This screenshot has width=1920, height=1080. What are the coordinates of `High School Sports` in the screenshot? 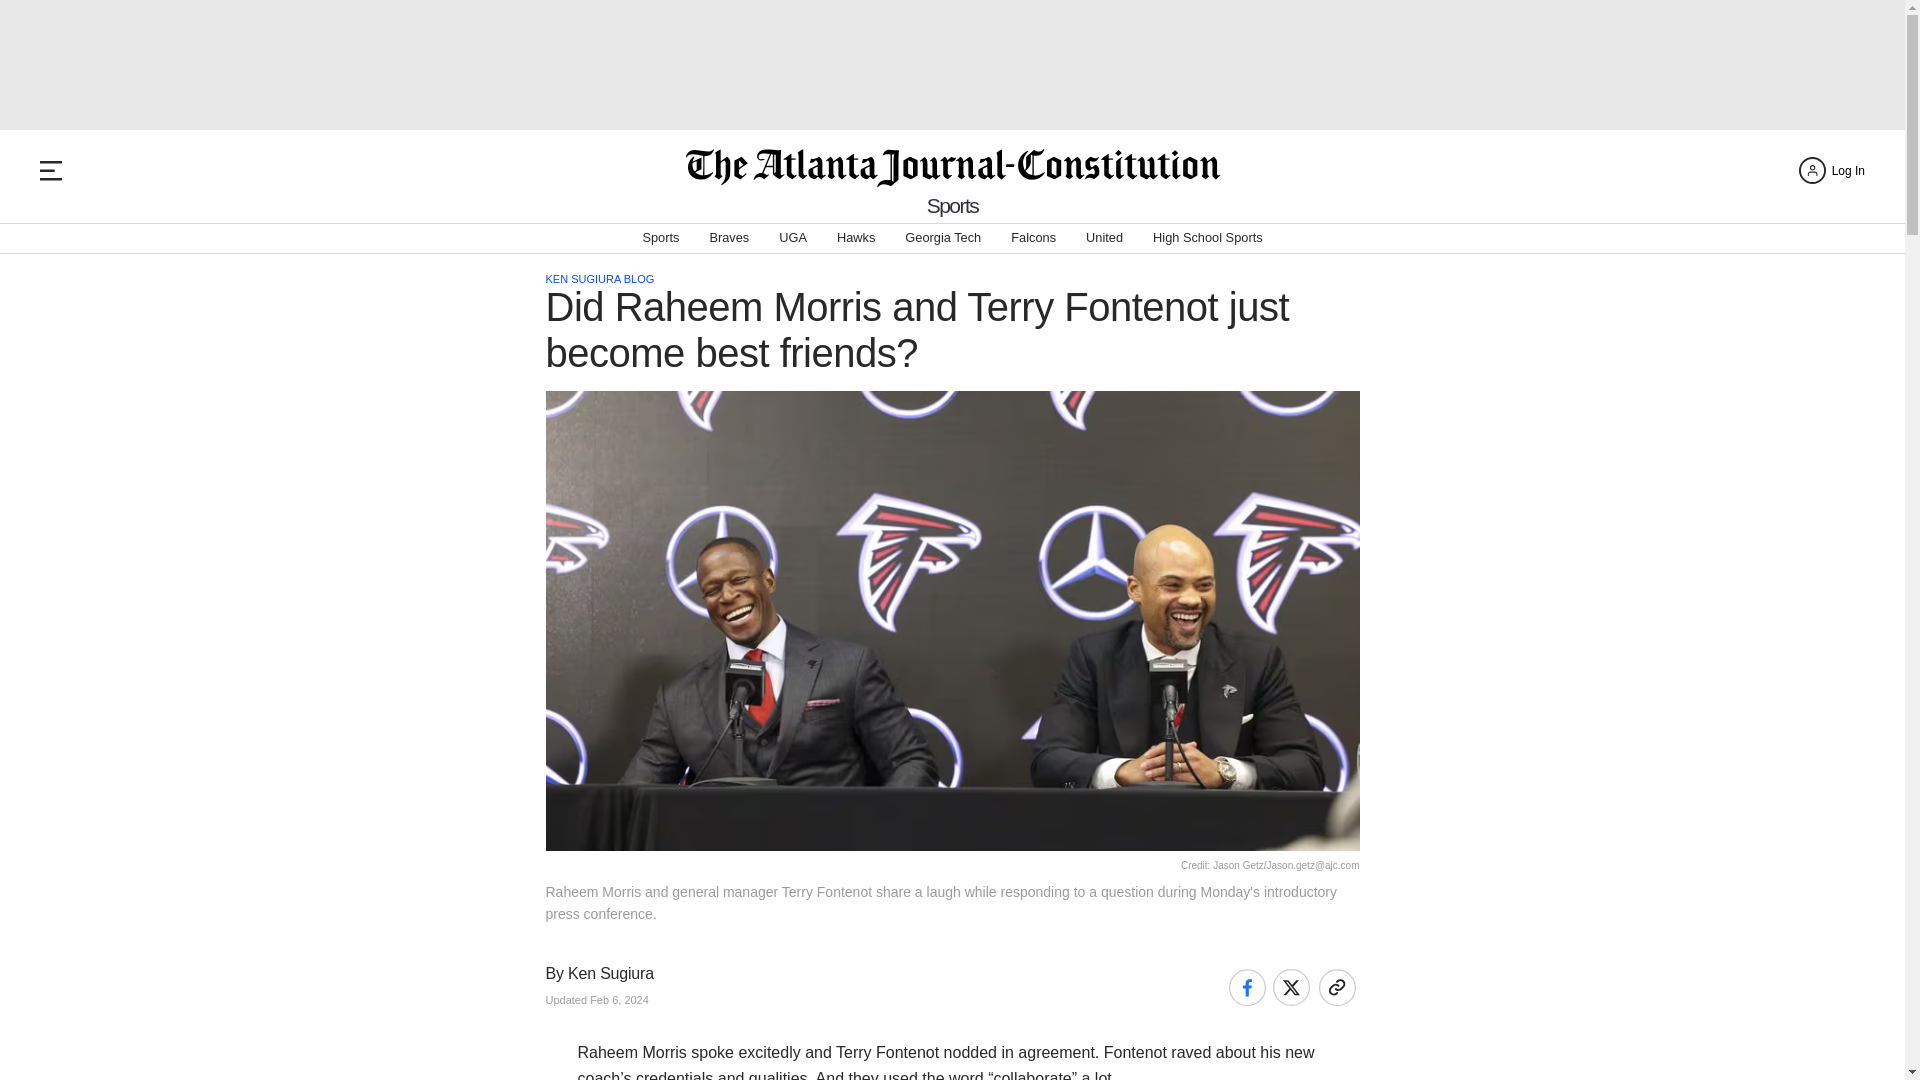 It's located at (1208, 238).